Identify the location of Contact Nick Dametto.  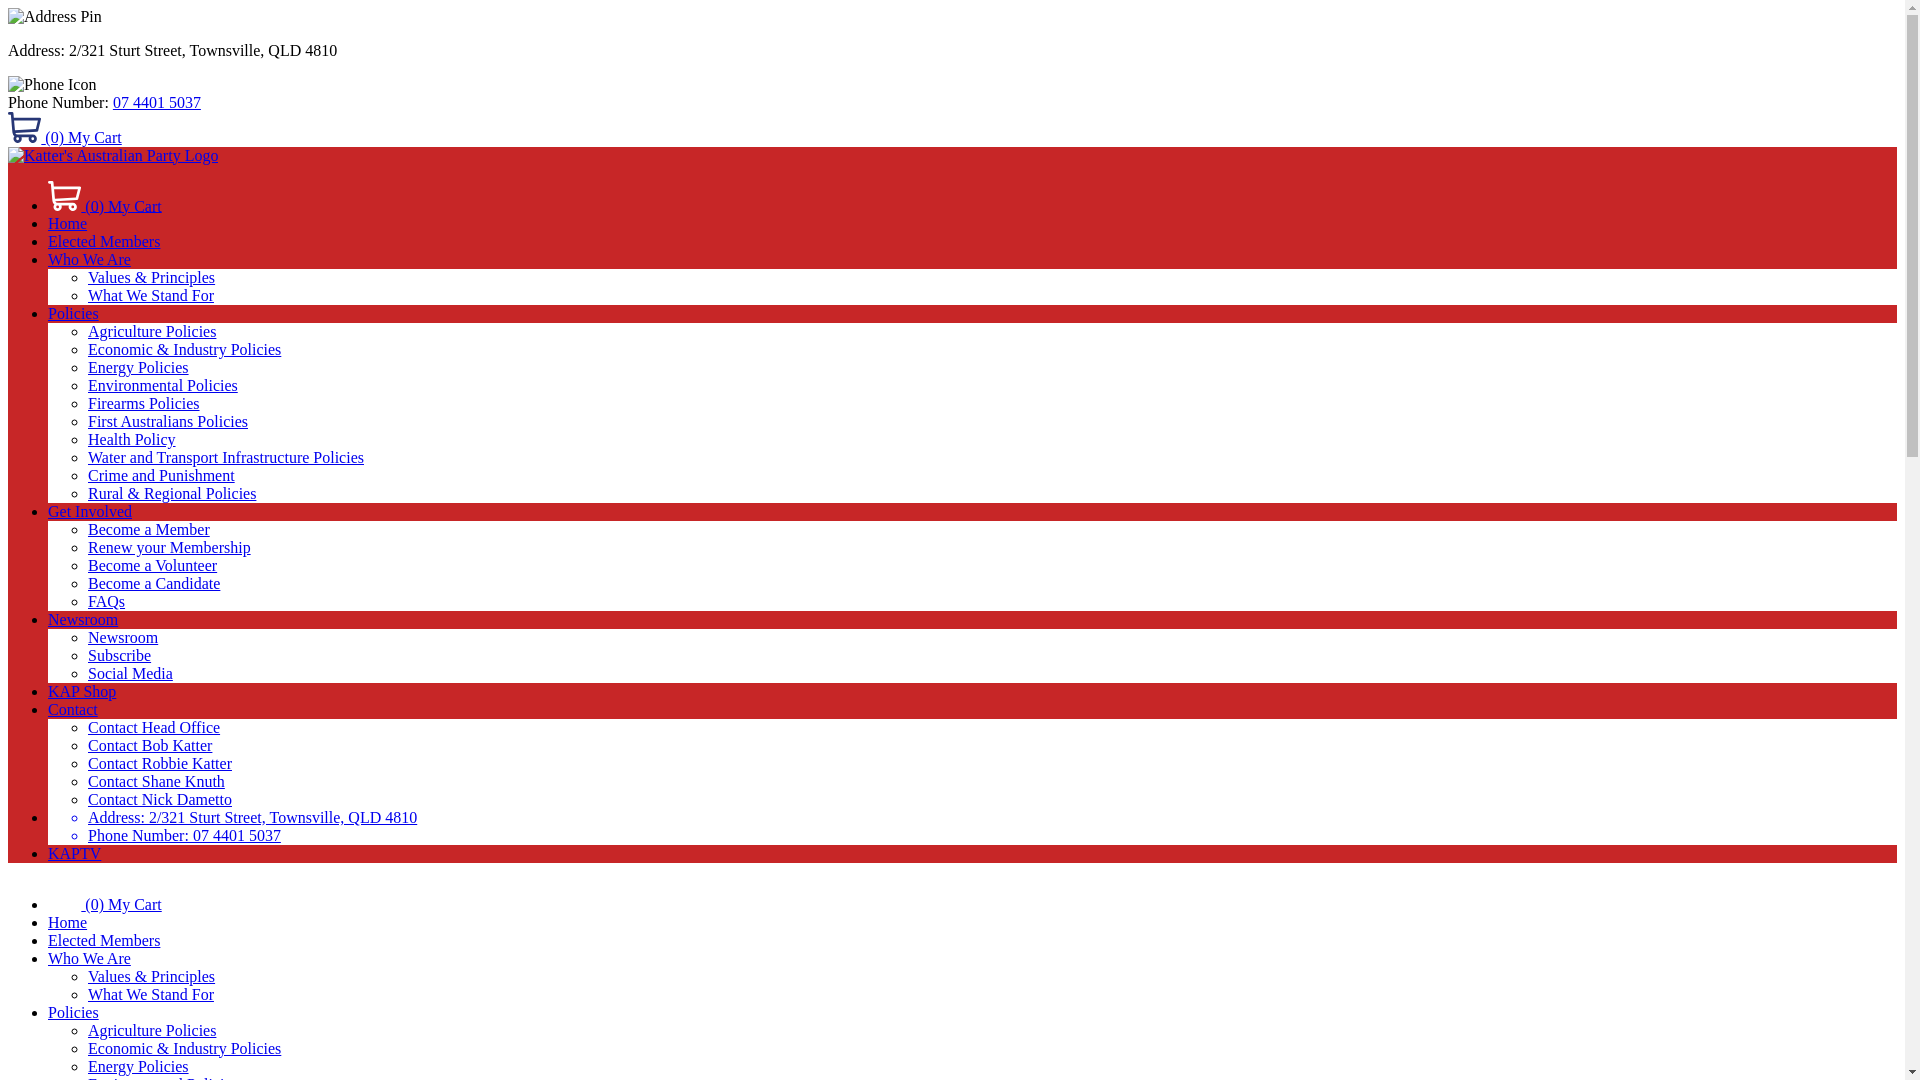
(160, 800).